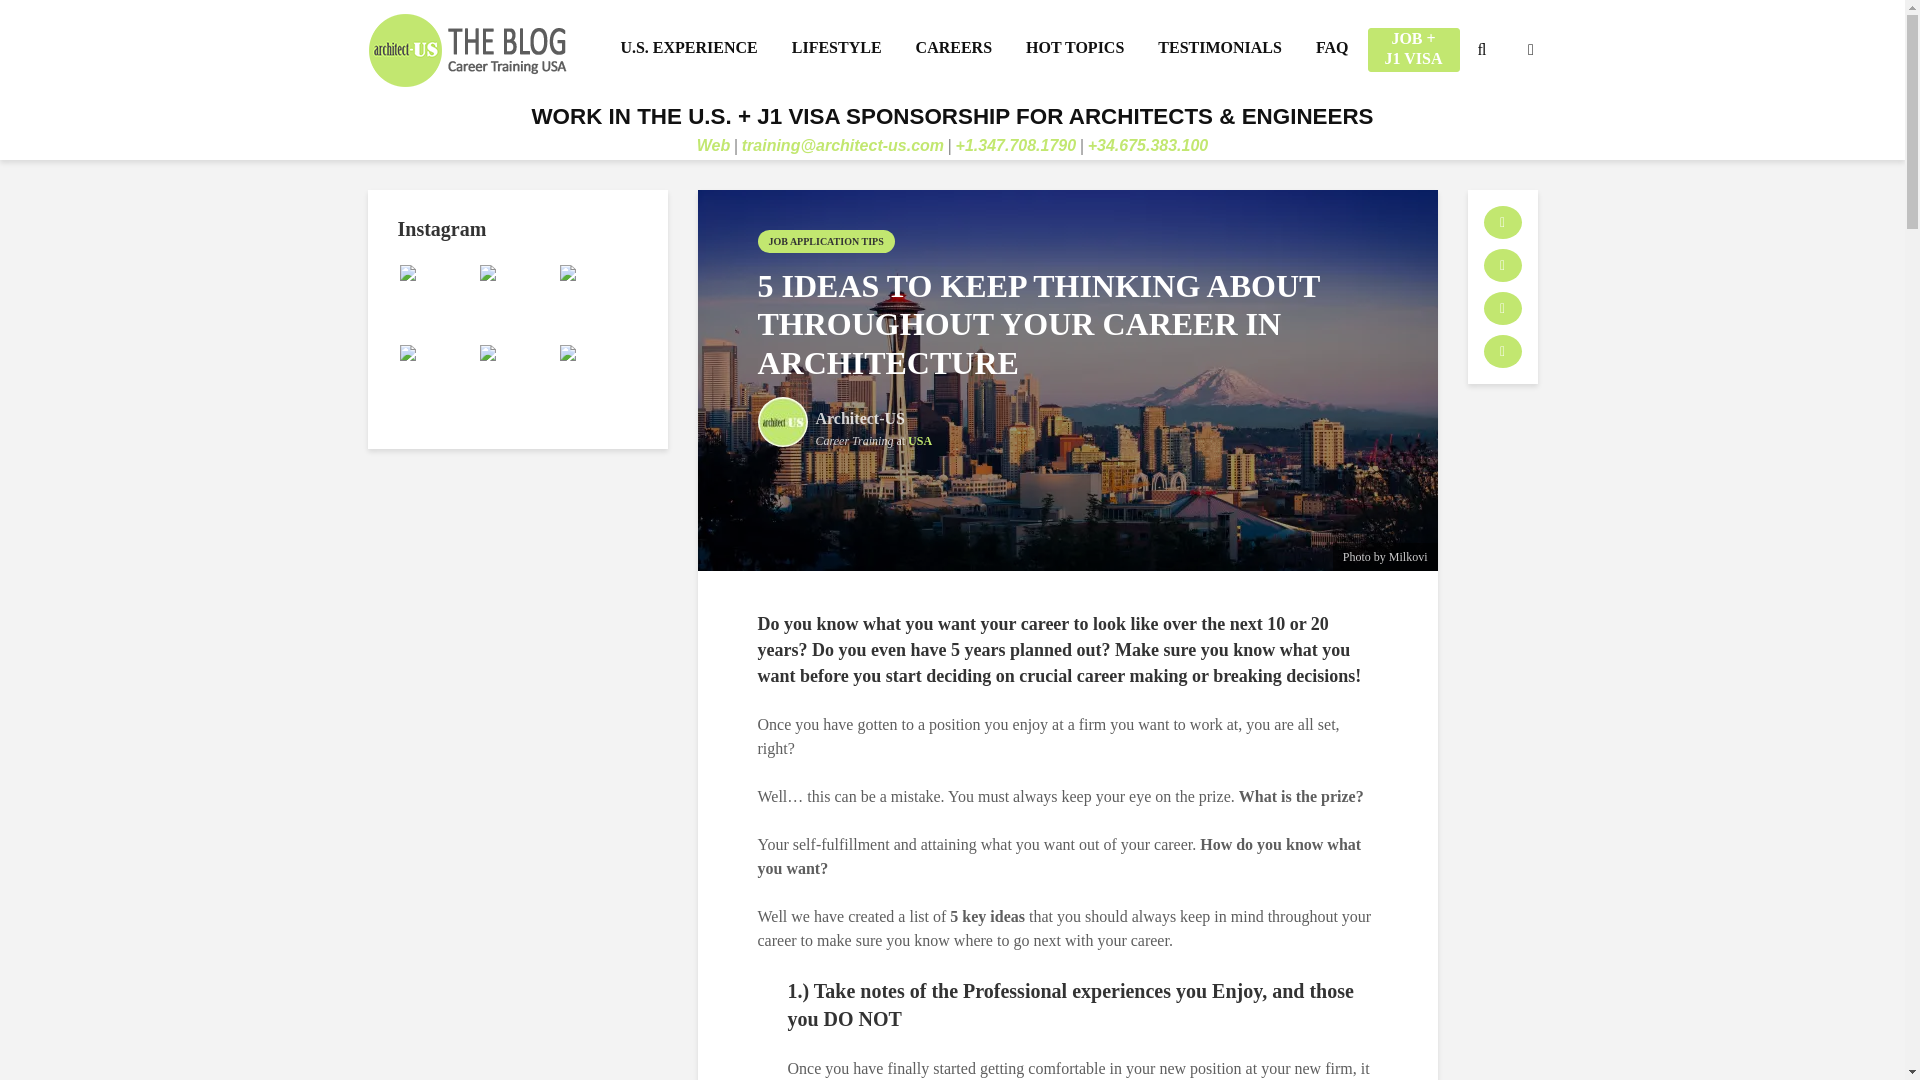 This screenshot has height=1080, width=1920. I want to click on FAQ, so click(1332, 48).